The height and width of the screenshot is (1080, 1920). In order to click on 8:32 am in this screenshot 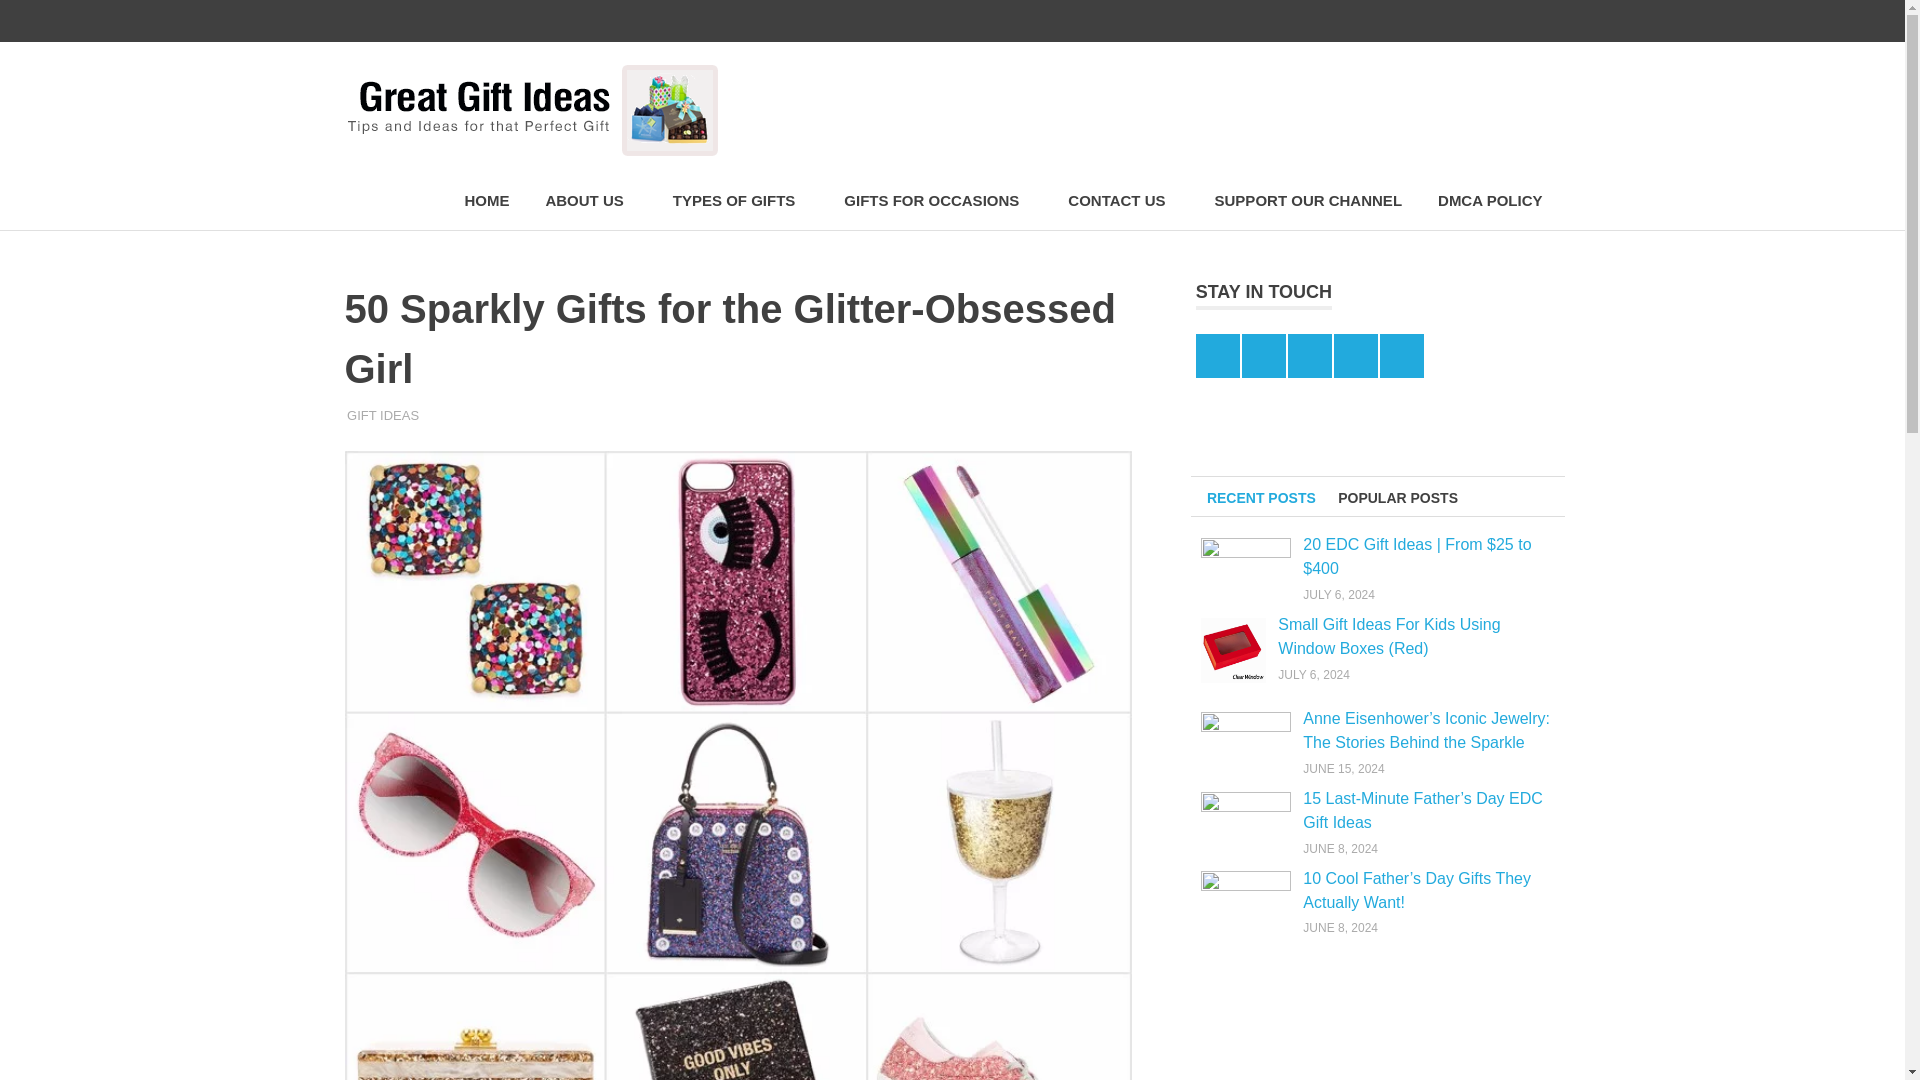, I will do `click(408, 416)`.